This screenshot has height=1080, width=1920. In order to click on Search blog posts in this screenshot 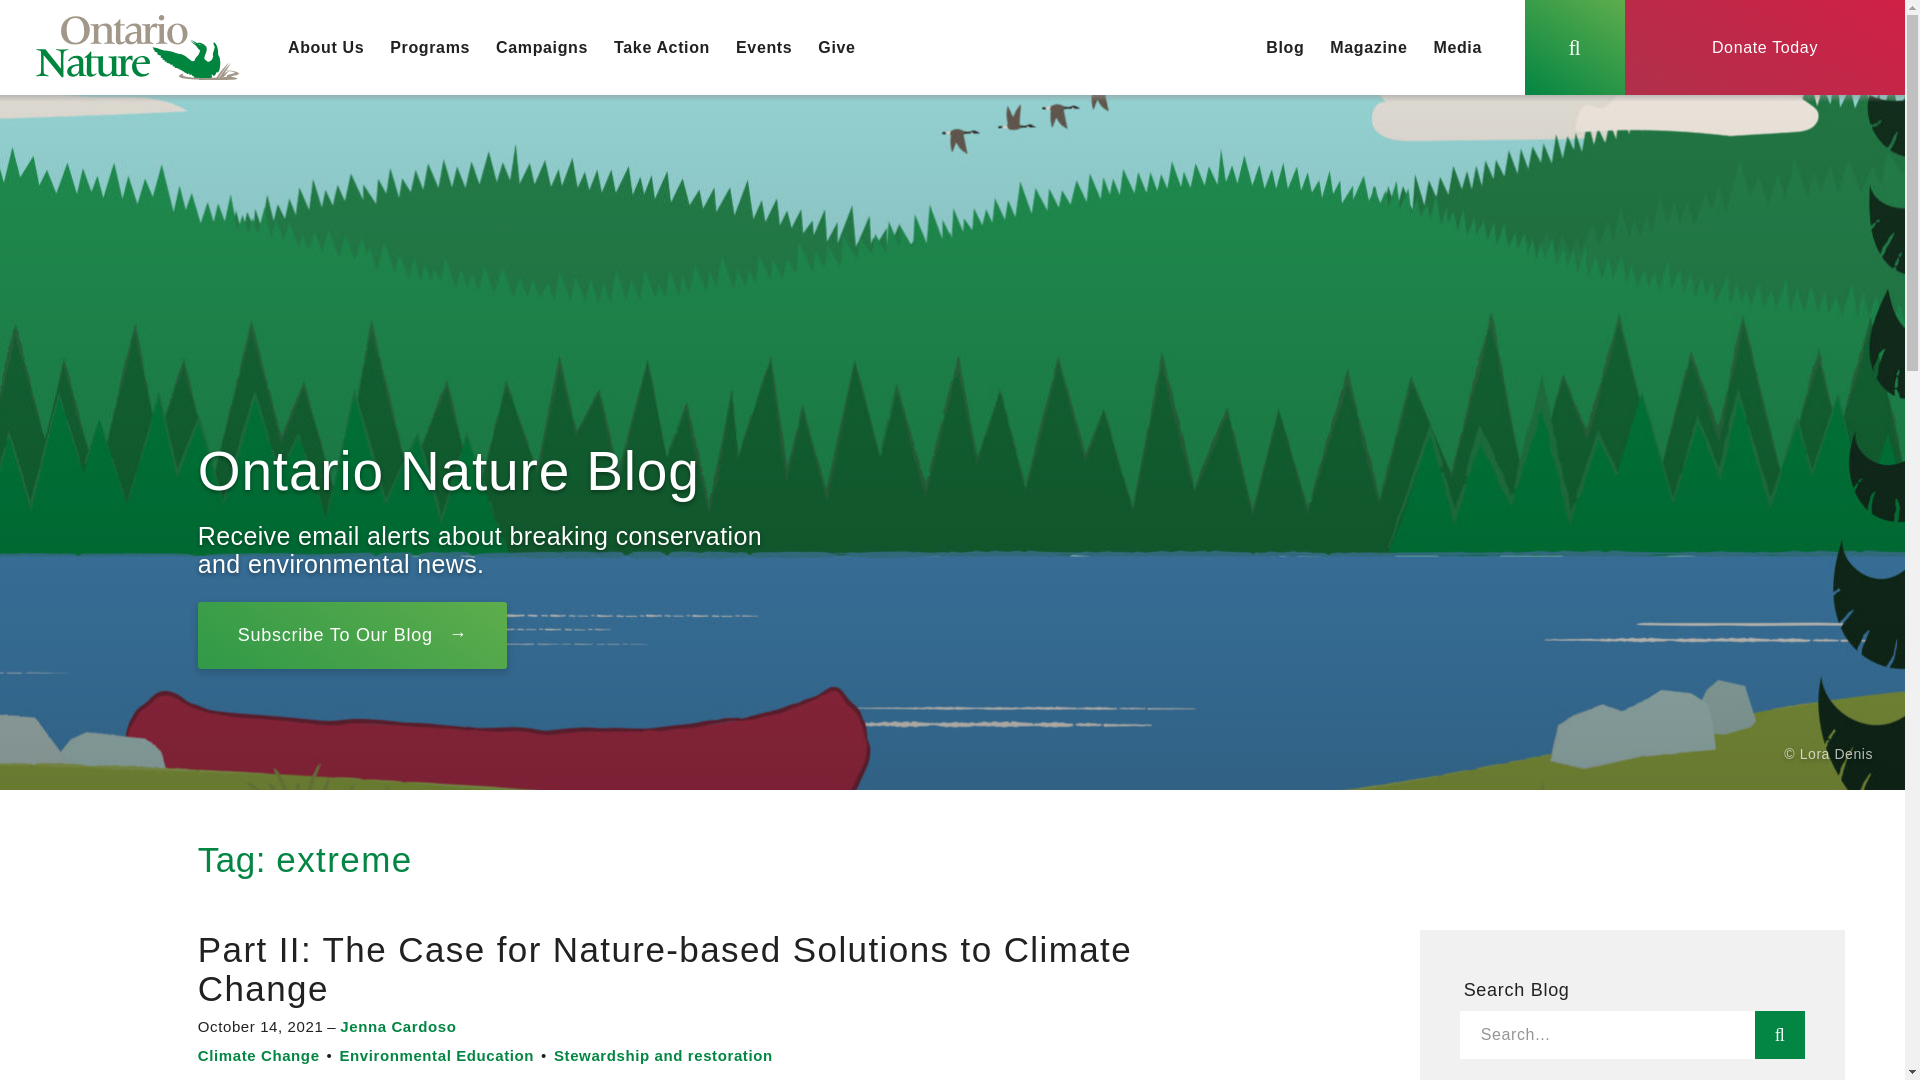, I will do `click(1779, 1034)`.